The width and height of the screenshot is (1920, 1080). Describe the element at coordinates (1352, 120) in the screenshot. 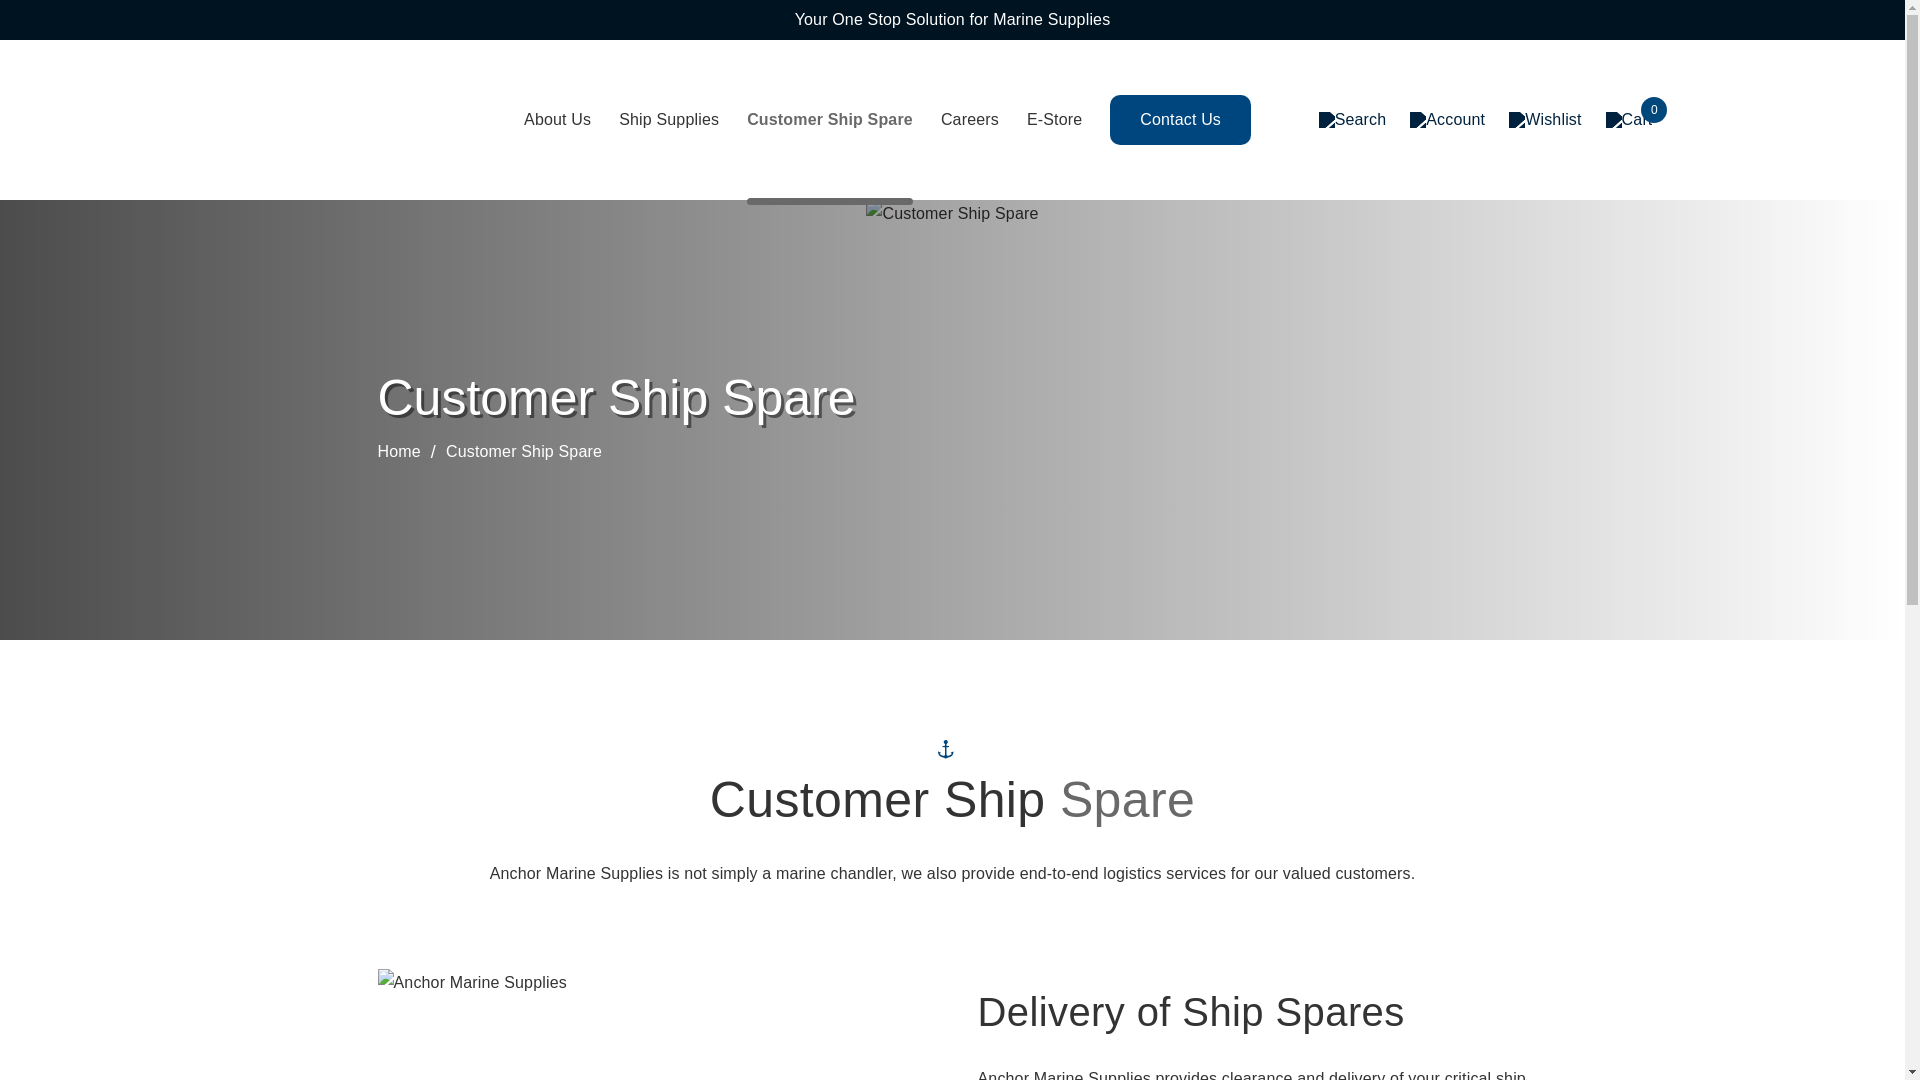

I see `Search` at that location.